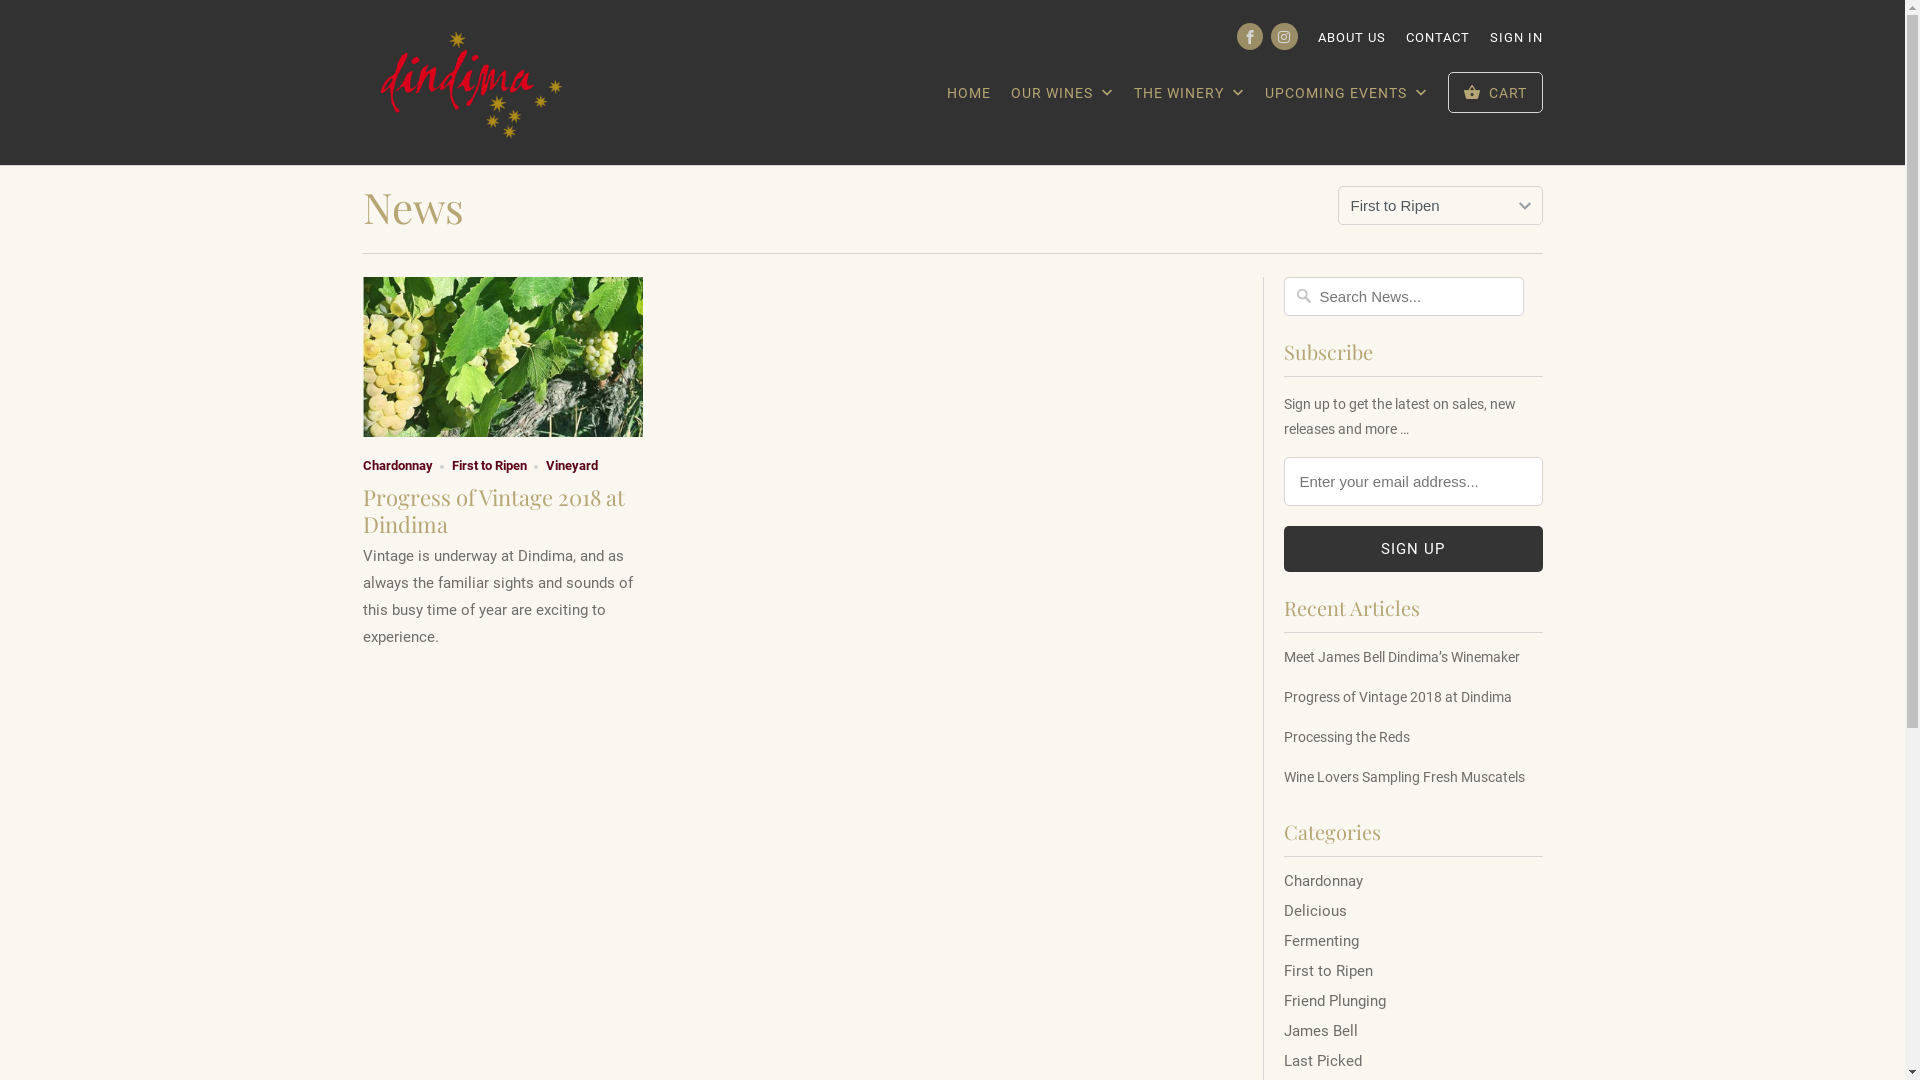 The image size is (1920, 1080). I want to click on Progress of Vintage 2018 at Dindima, so click(493, 510).